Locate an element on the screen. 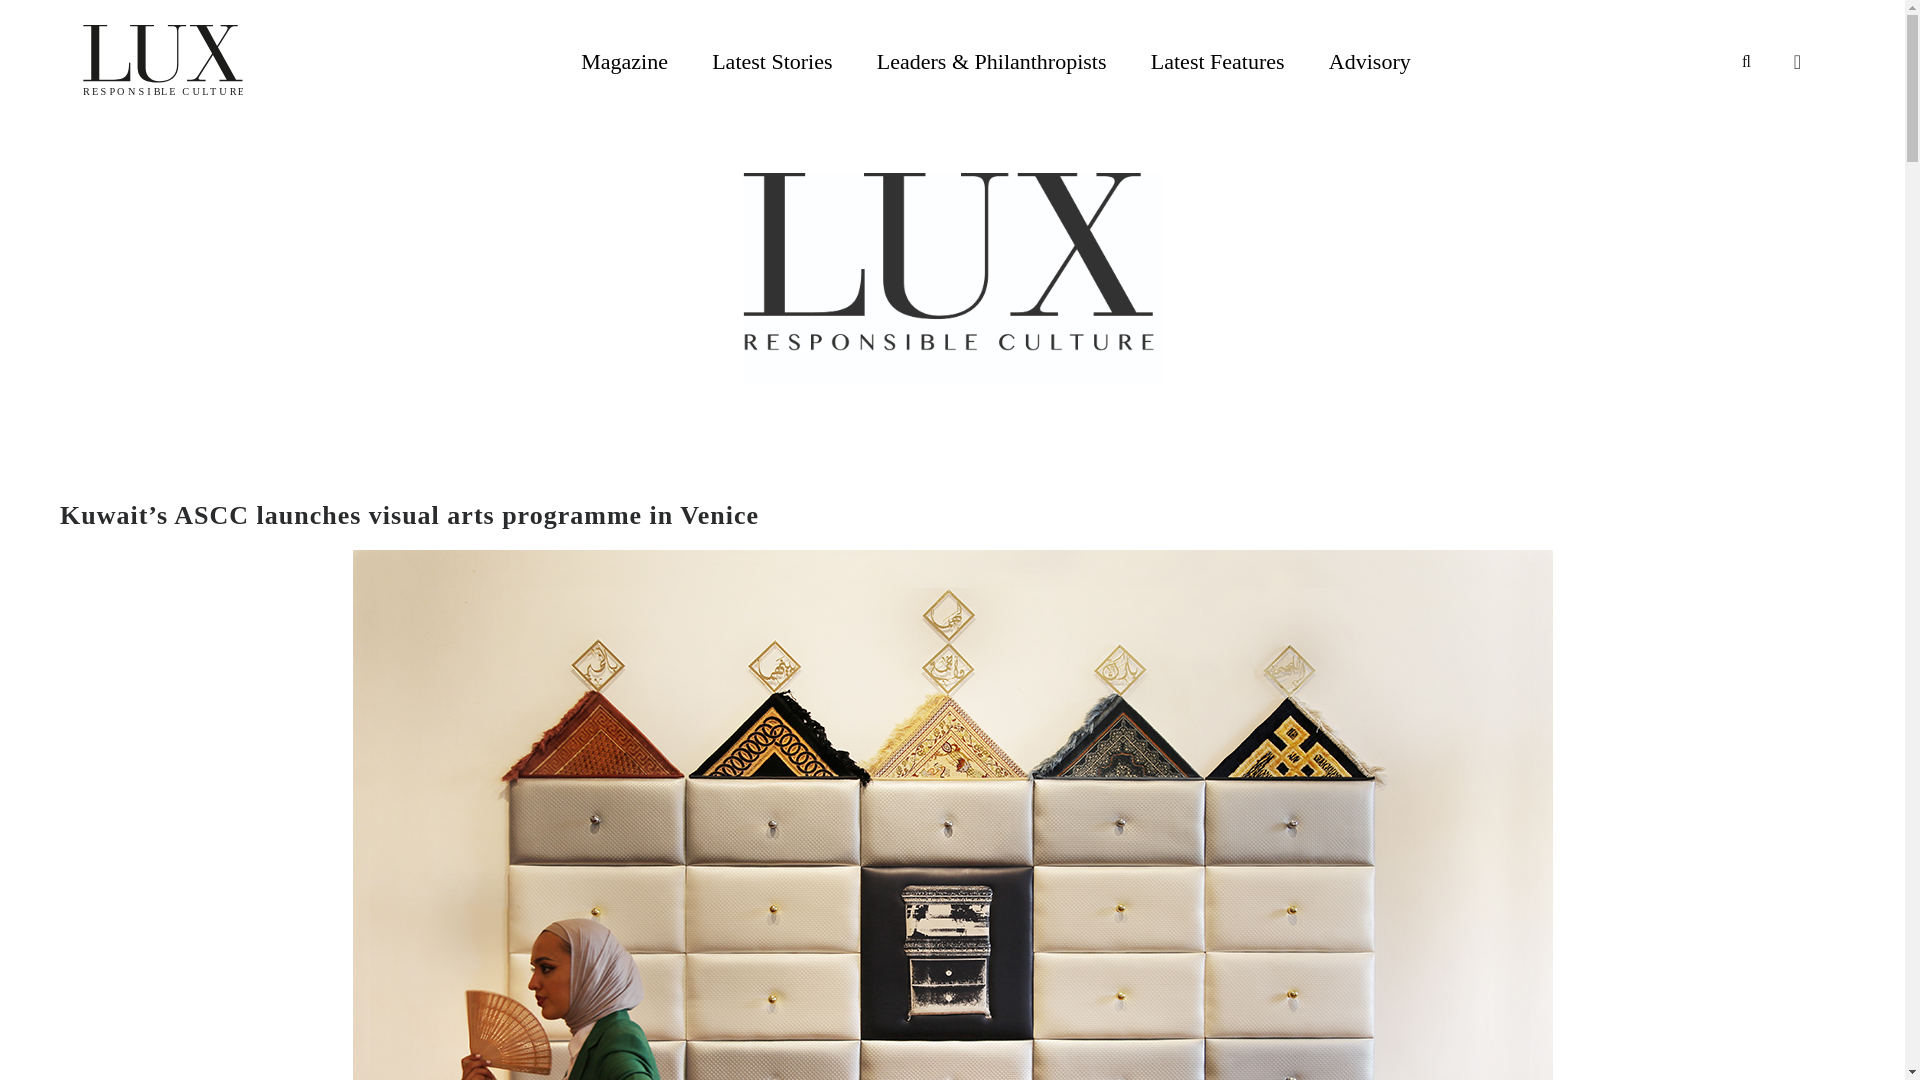  Magazine is located at coordinates (624, 61).